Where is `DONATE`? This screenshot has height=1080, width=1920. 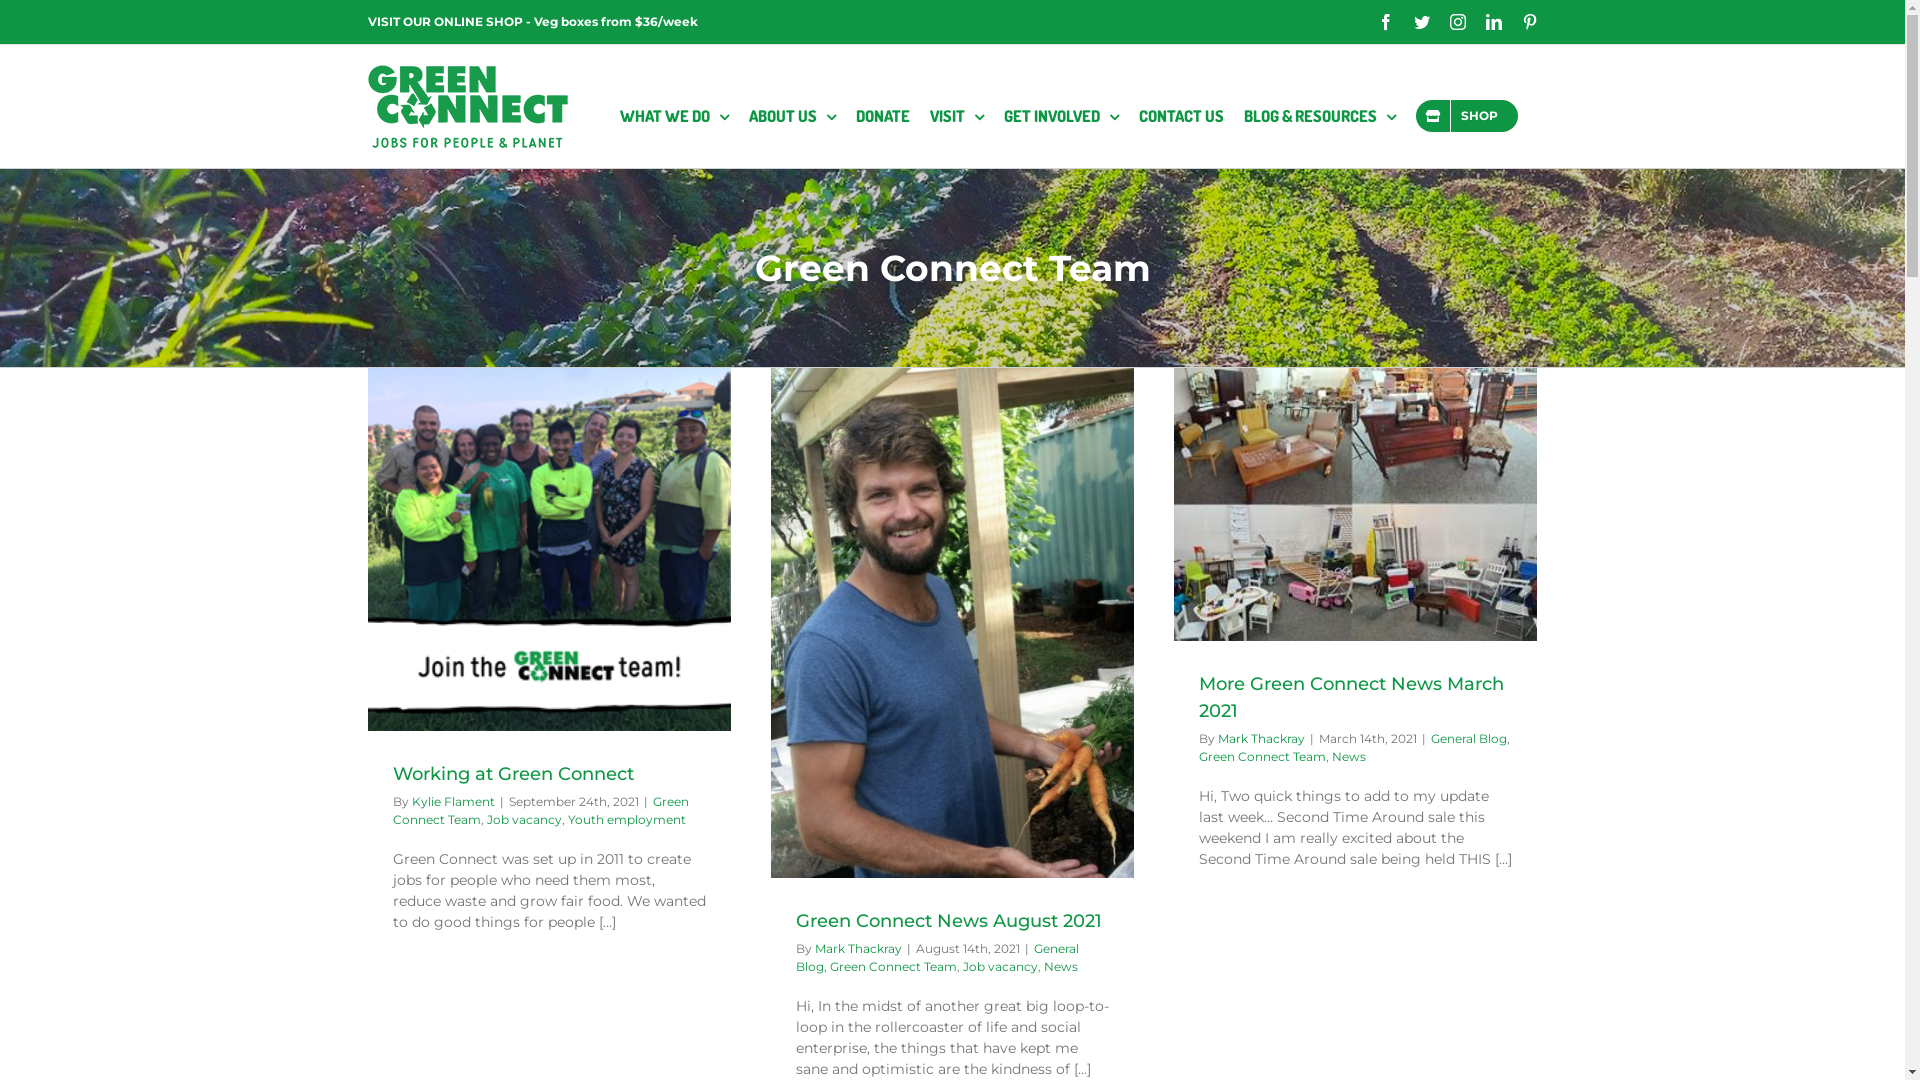
DONATE is located at coordinates (883, 116).